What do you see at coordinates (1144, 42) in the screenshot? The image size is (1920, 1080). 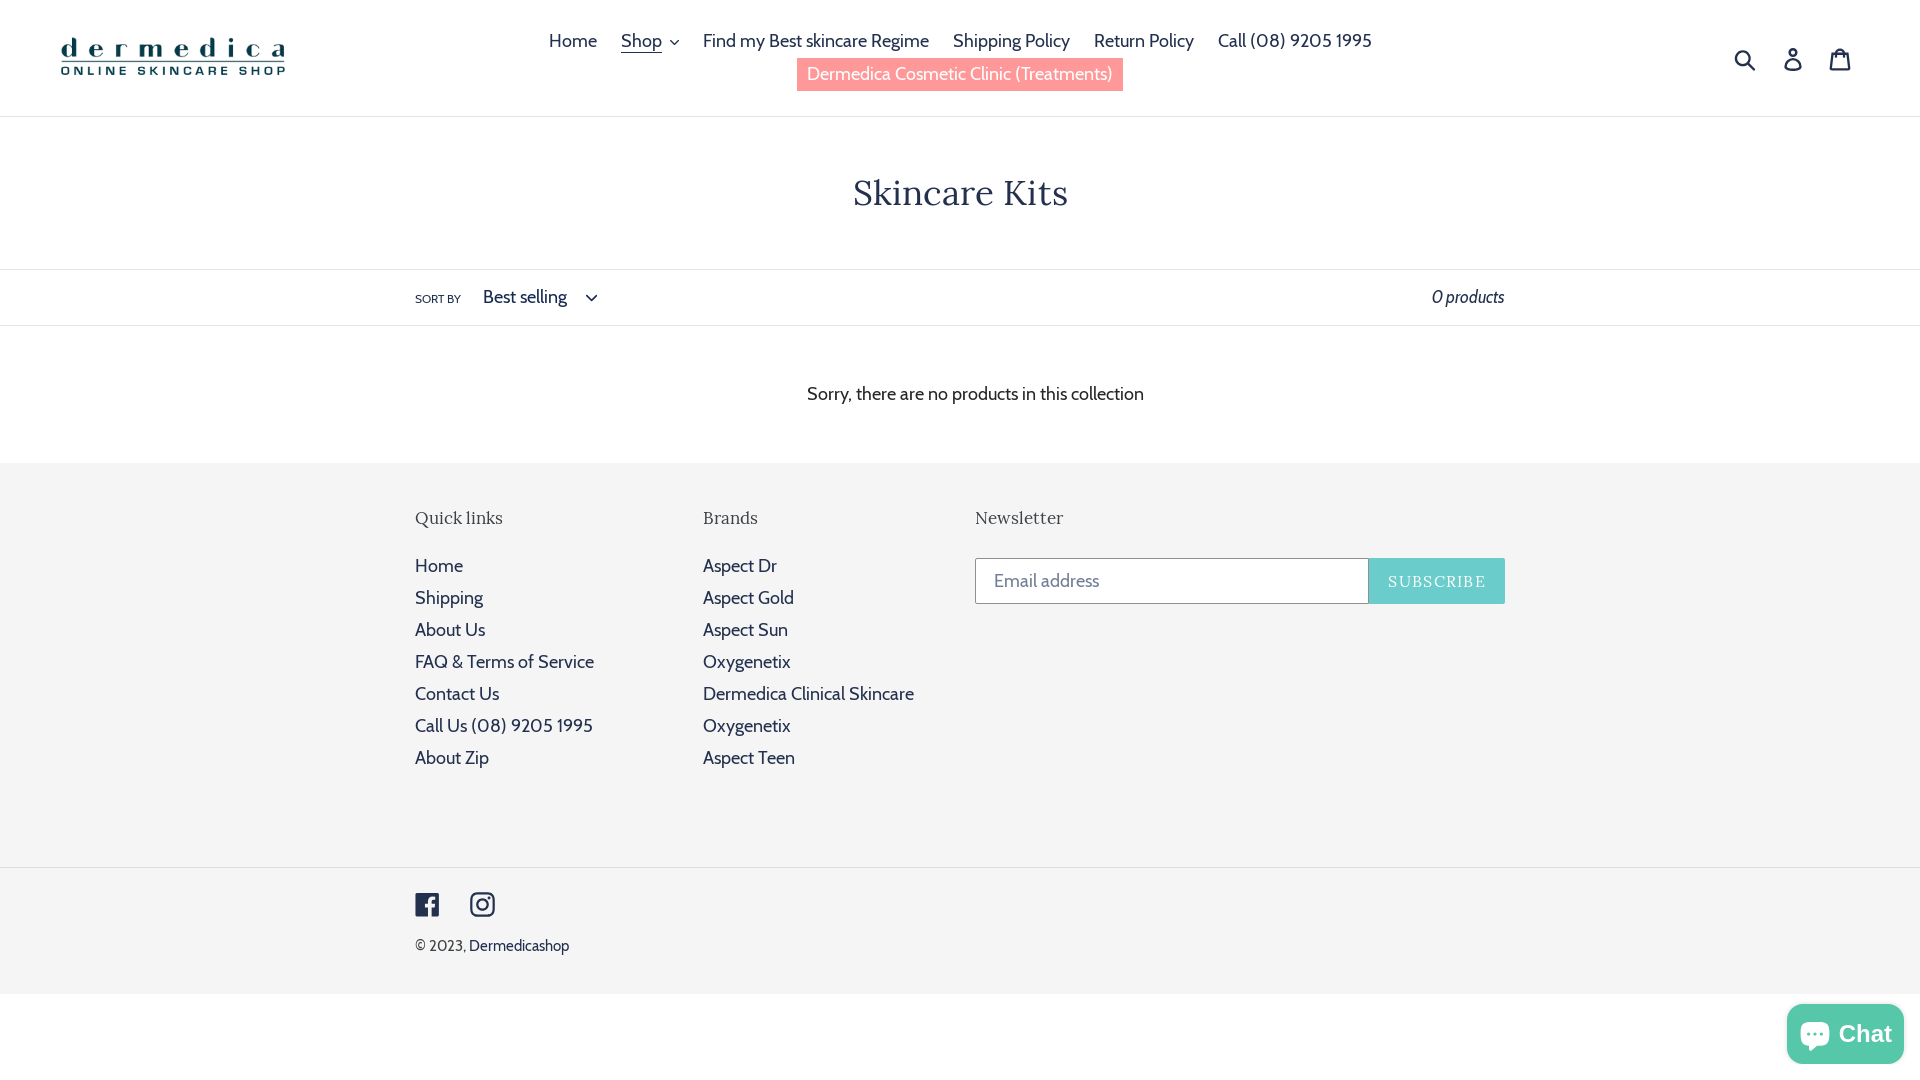 I see `Return Policy` at bounding box center [1144, 42].